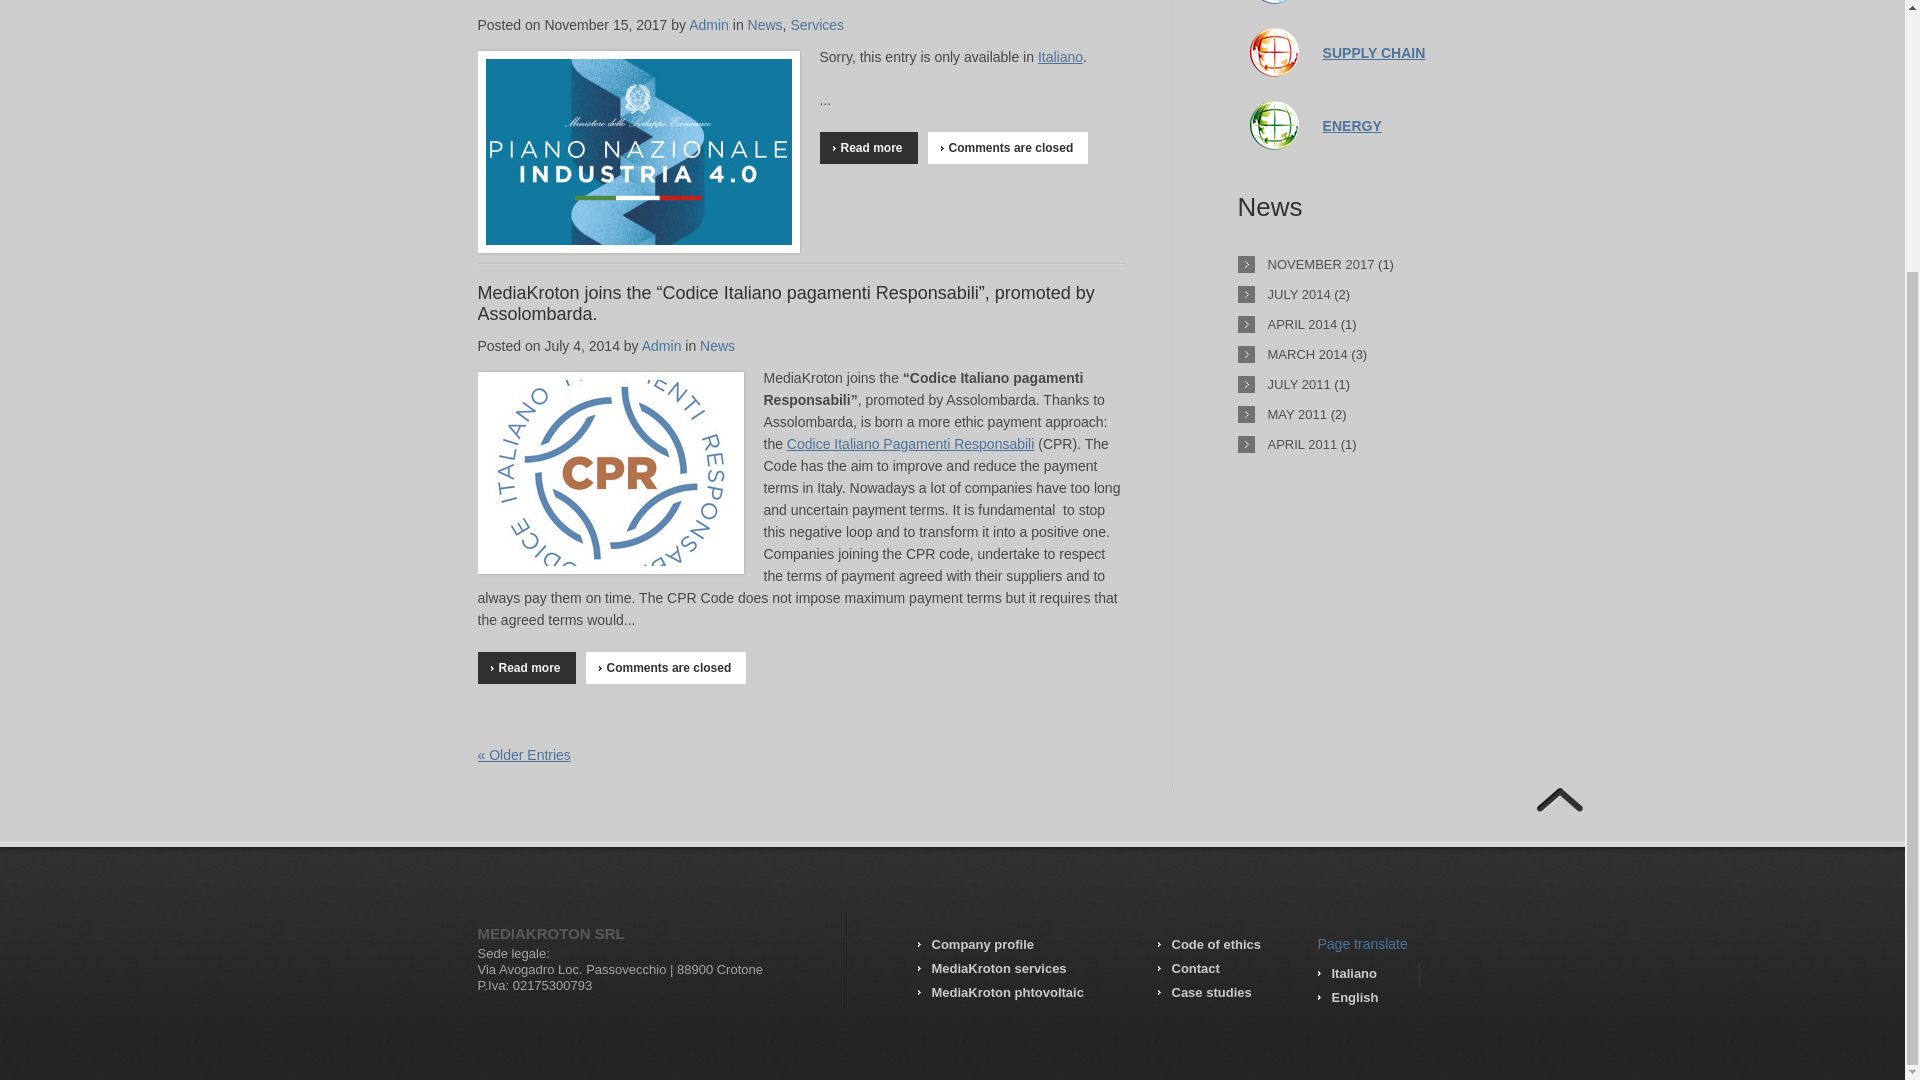 The width and height of the screenshot is (1920, 1080). Describe the element at coordinates (709, 25) in the screenshot. I see `Admin` at that location.